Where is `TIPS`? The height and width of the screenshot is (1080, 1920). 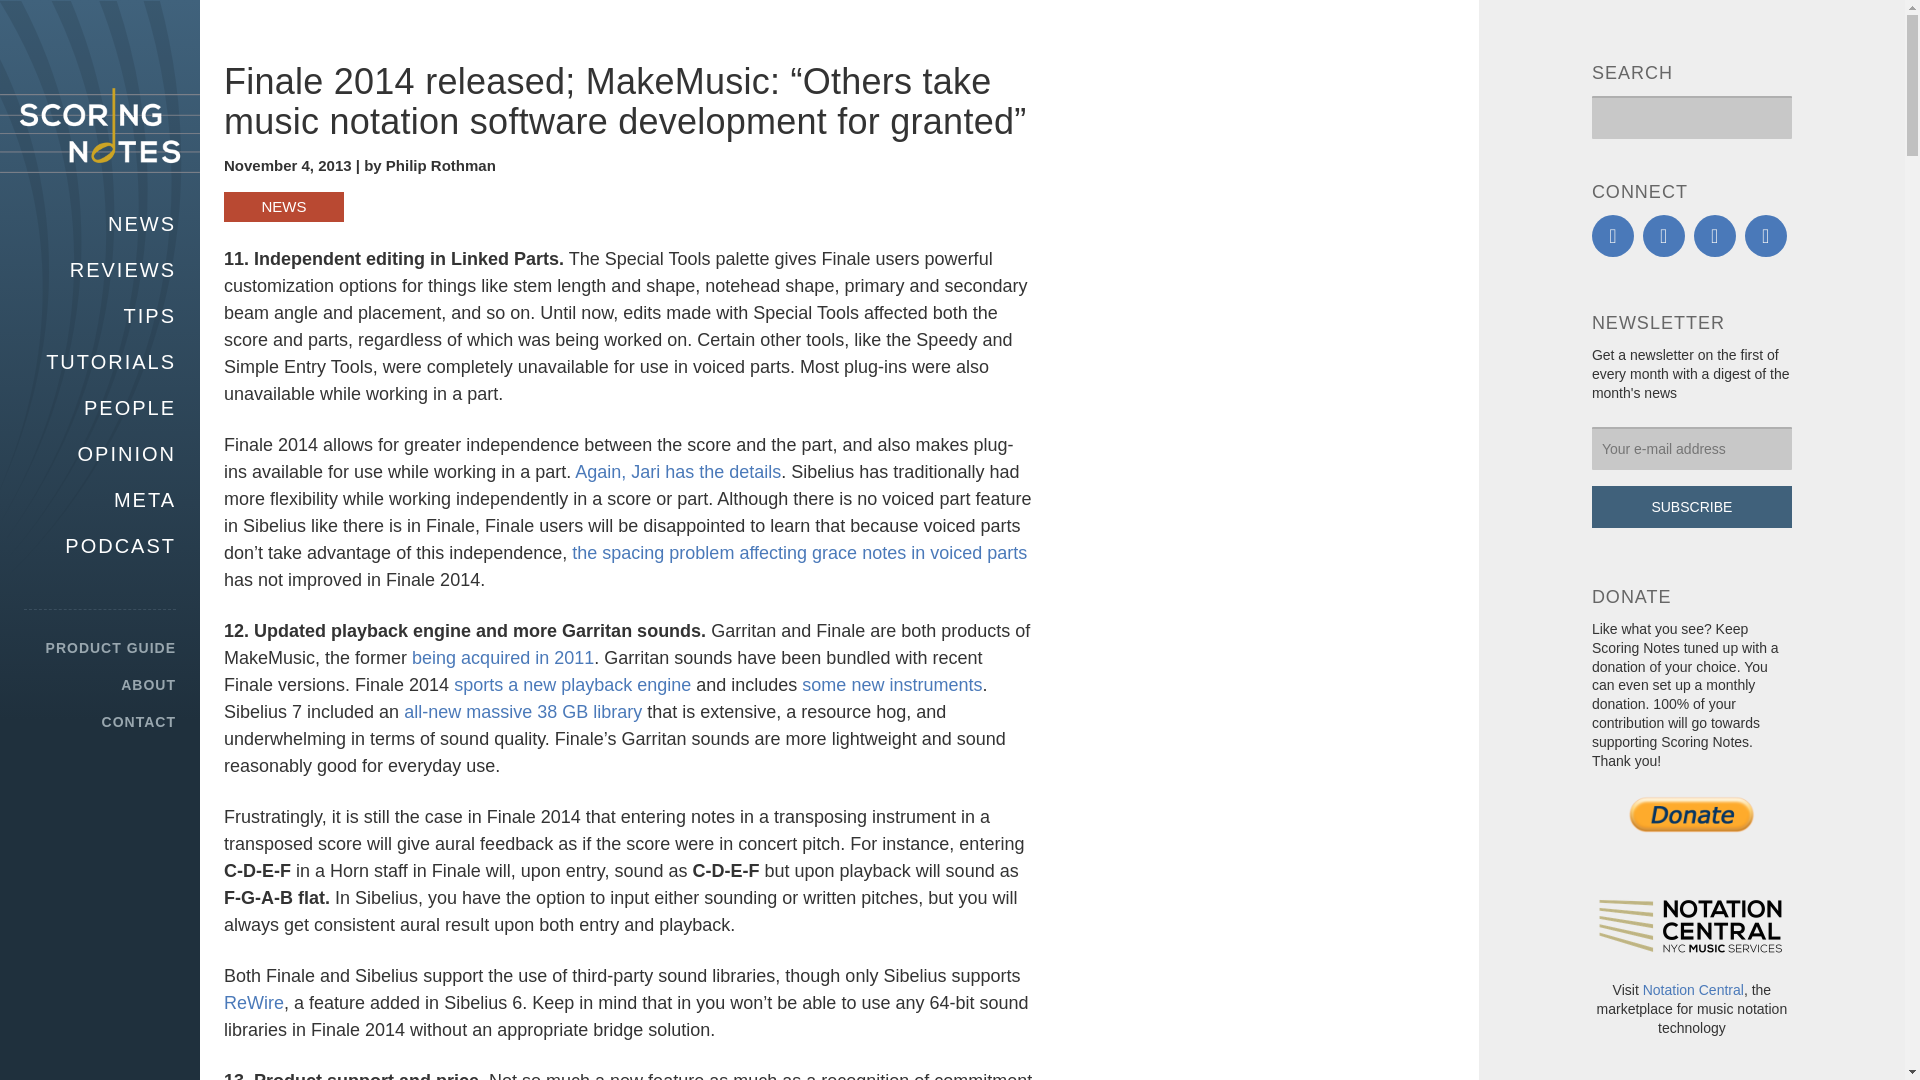 TIPS is located at coordinates (100, 316).